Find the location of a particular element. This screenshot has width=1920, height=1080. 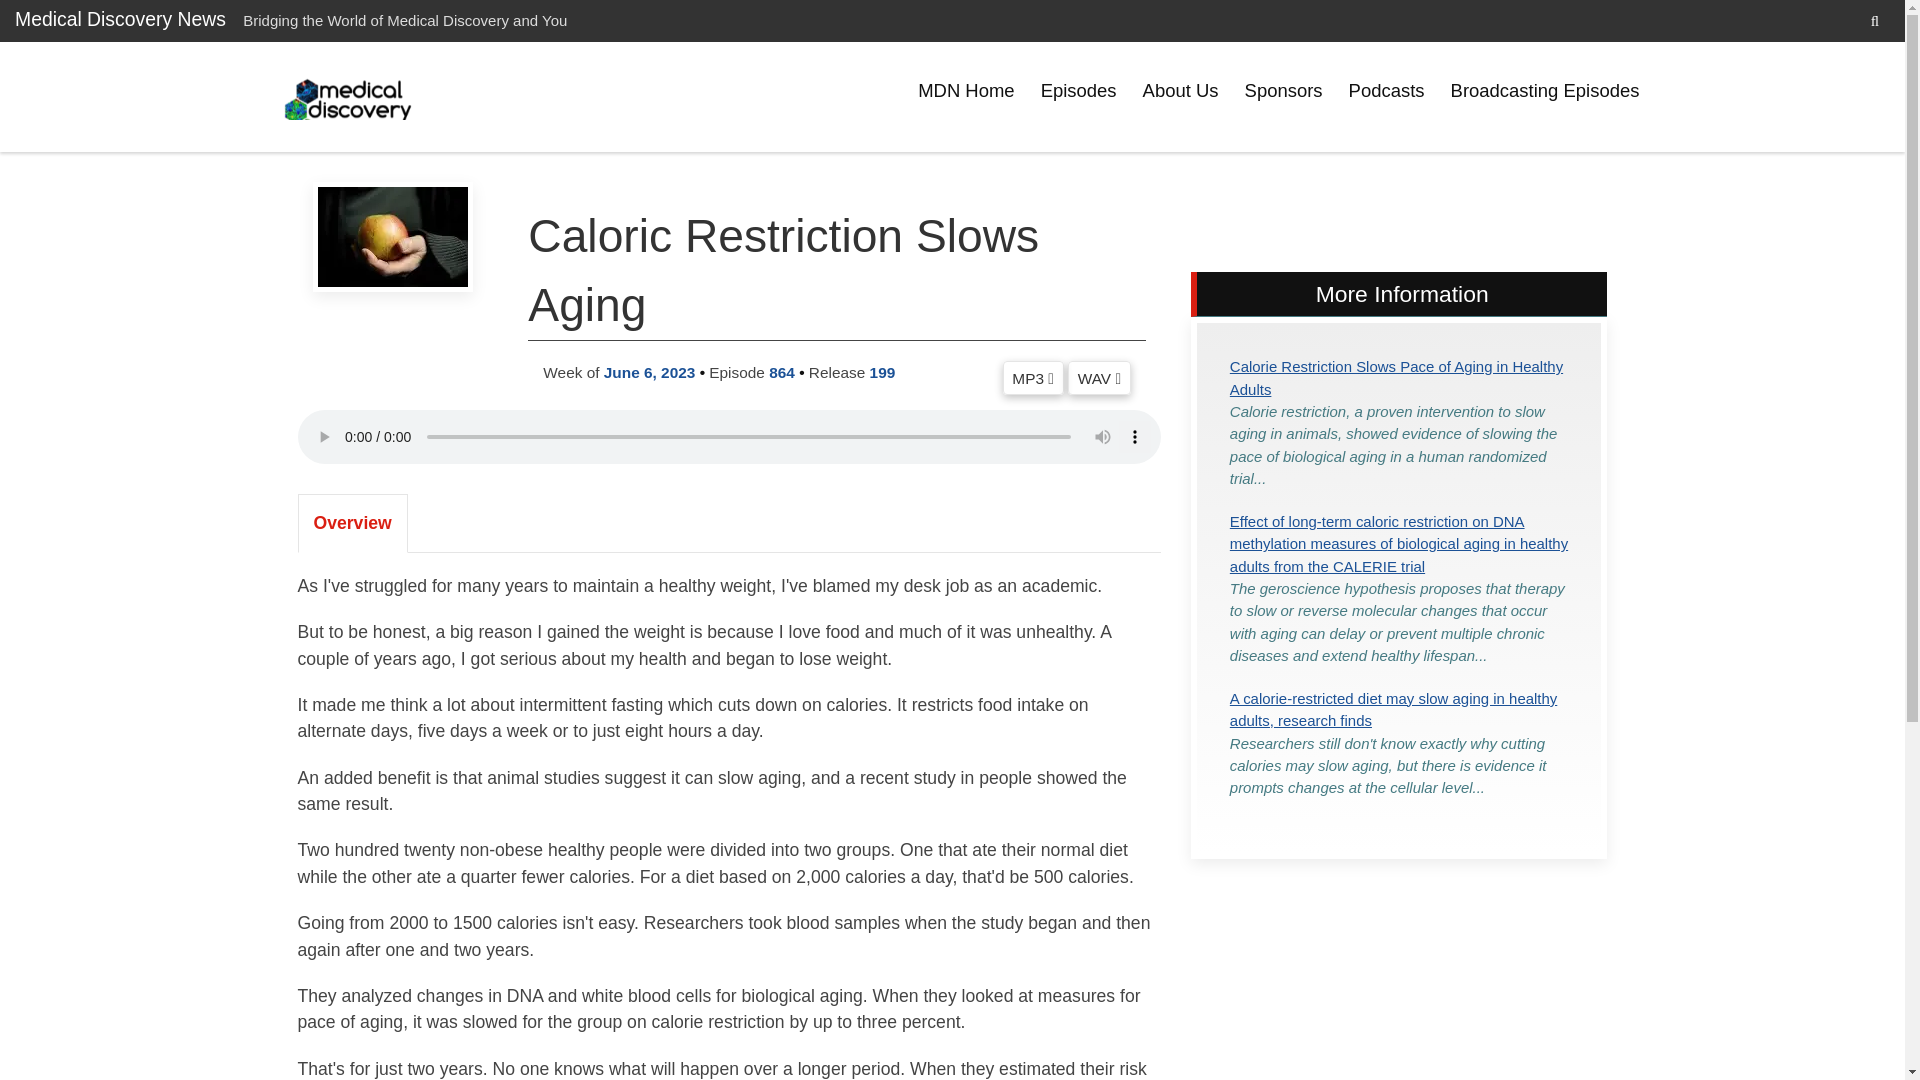

Broadcasting Episodes is located at coordinates (1546, 91).